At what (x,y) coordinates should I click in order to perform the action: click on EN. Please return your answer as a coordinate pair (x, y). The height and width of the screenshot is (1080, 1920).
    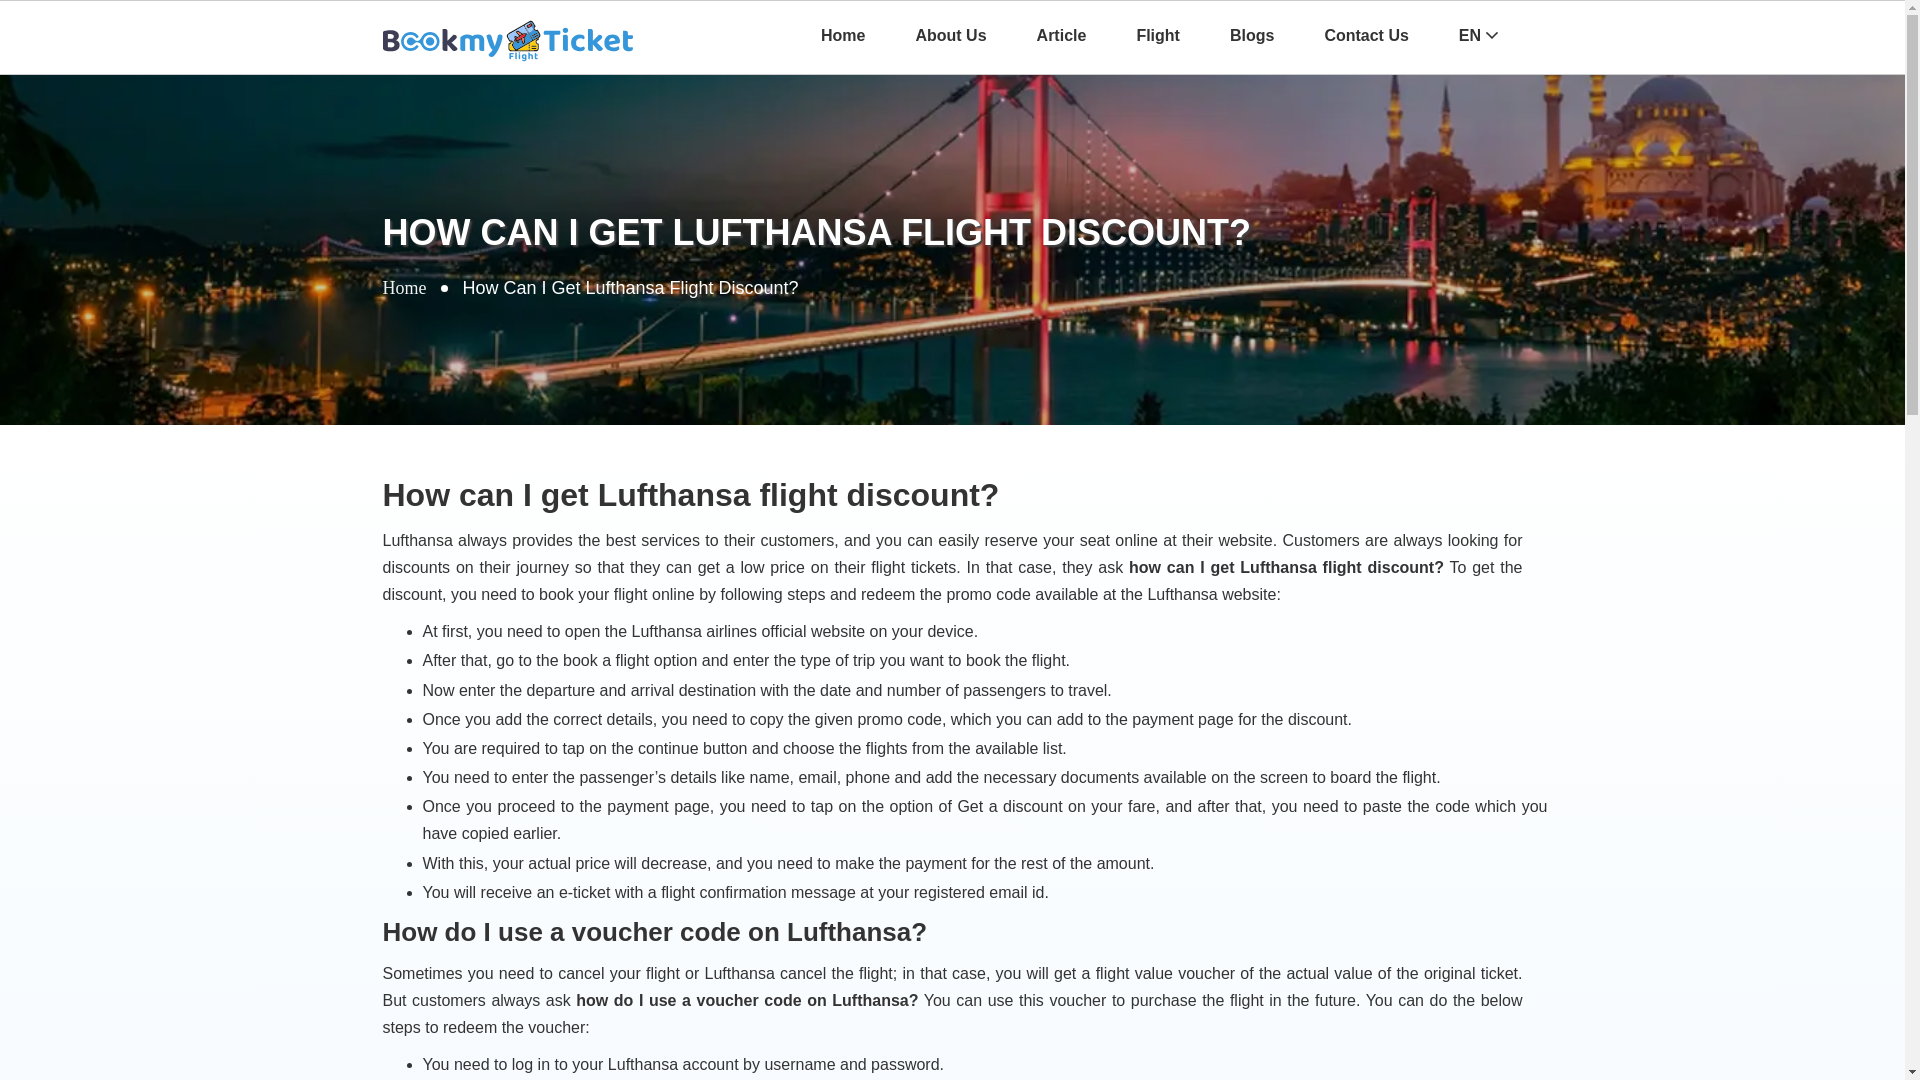
    Looking at the image, I should click on (1478, 36).